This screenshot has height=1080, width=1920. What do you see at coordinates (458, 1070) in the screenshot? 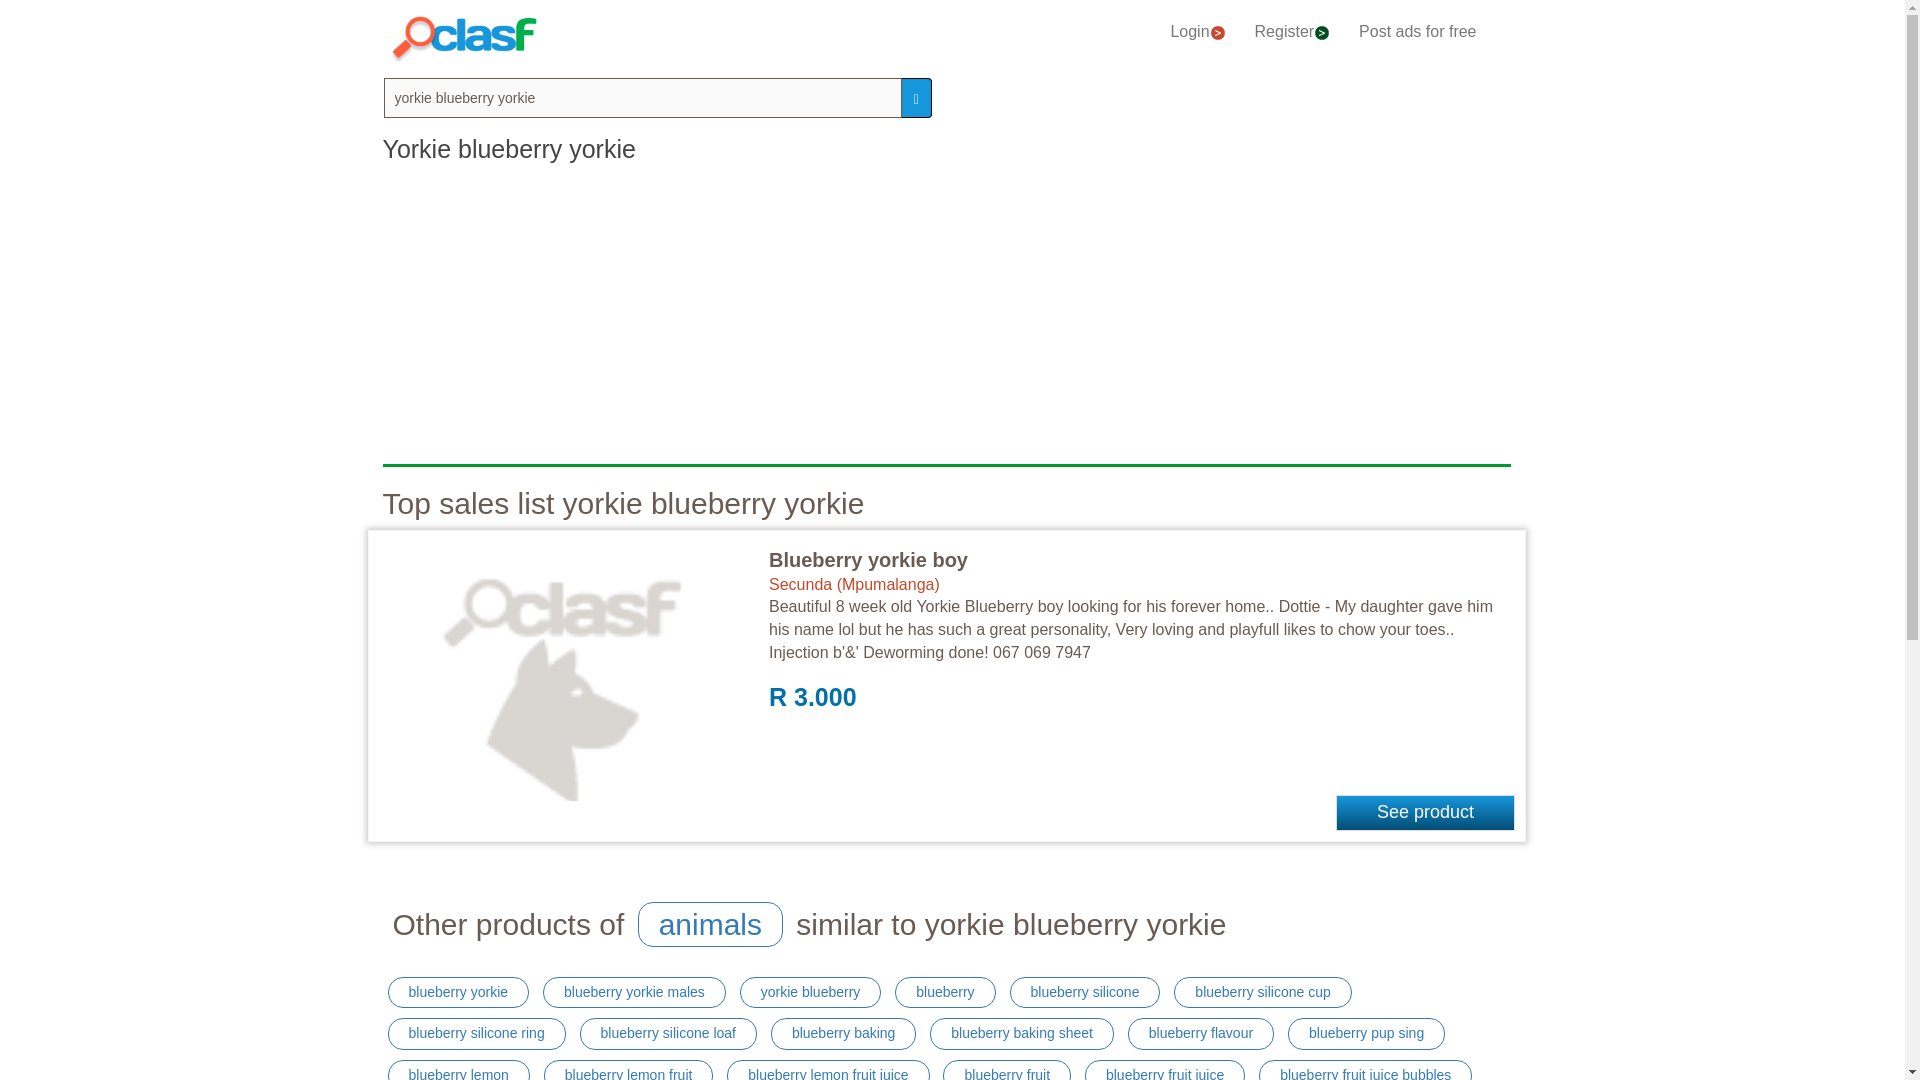
I see `blueberry lemon` at bounding box center [458, 1070].